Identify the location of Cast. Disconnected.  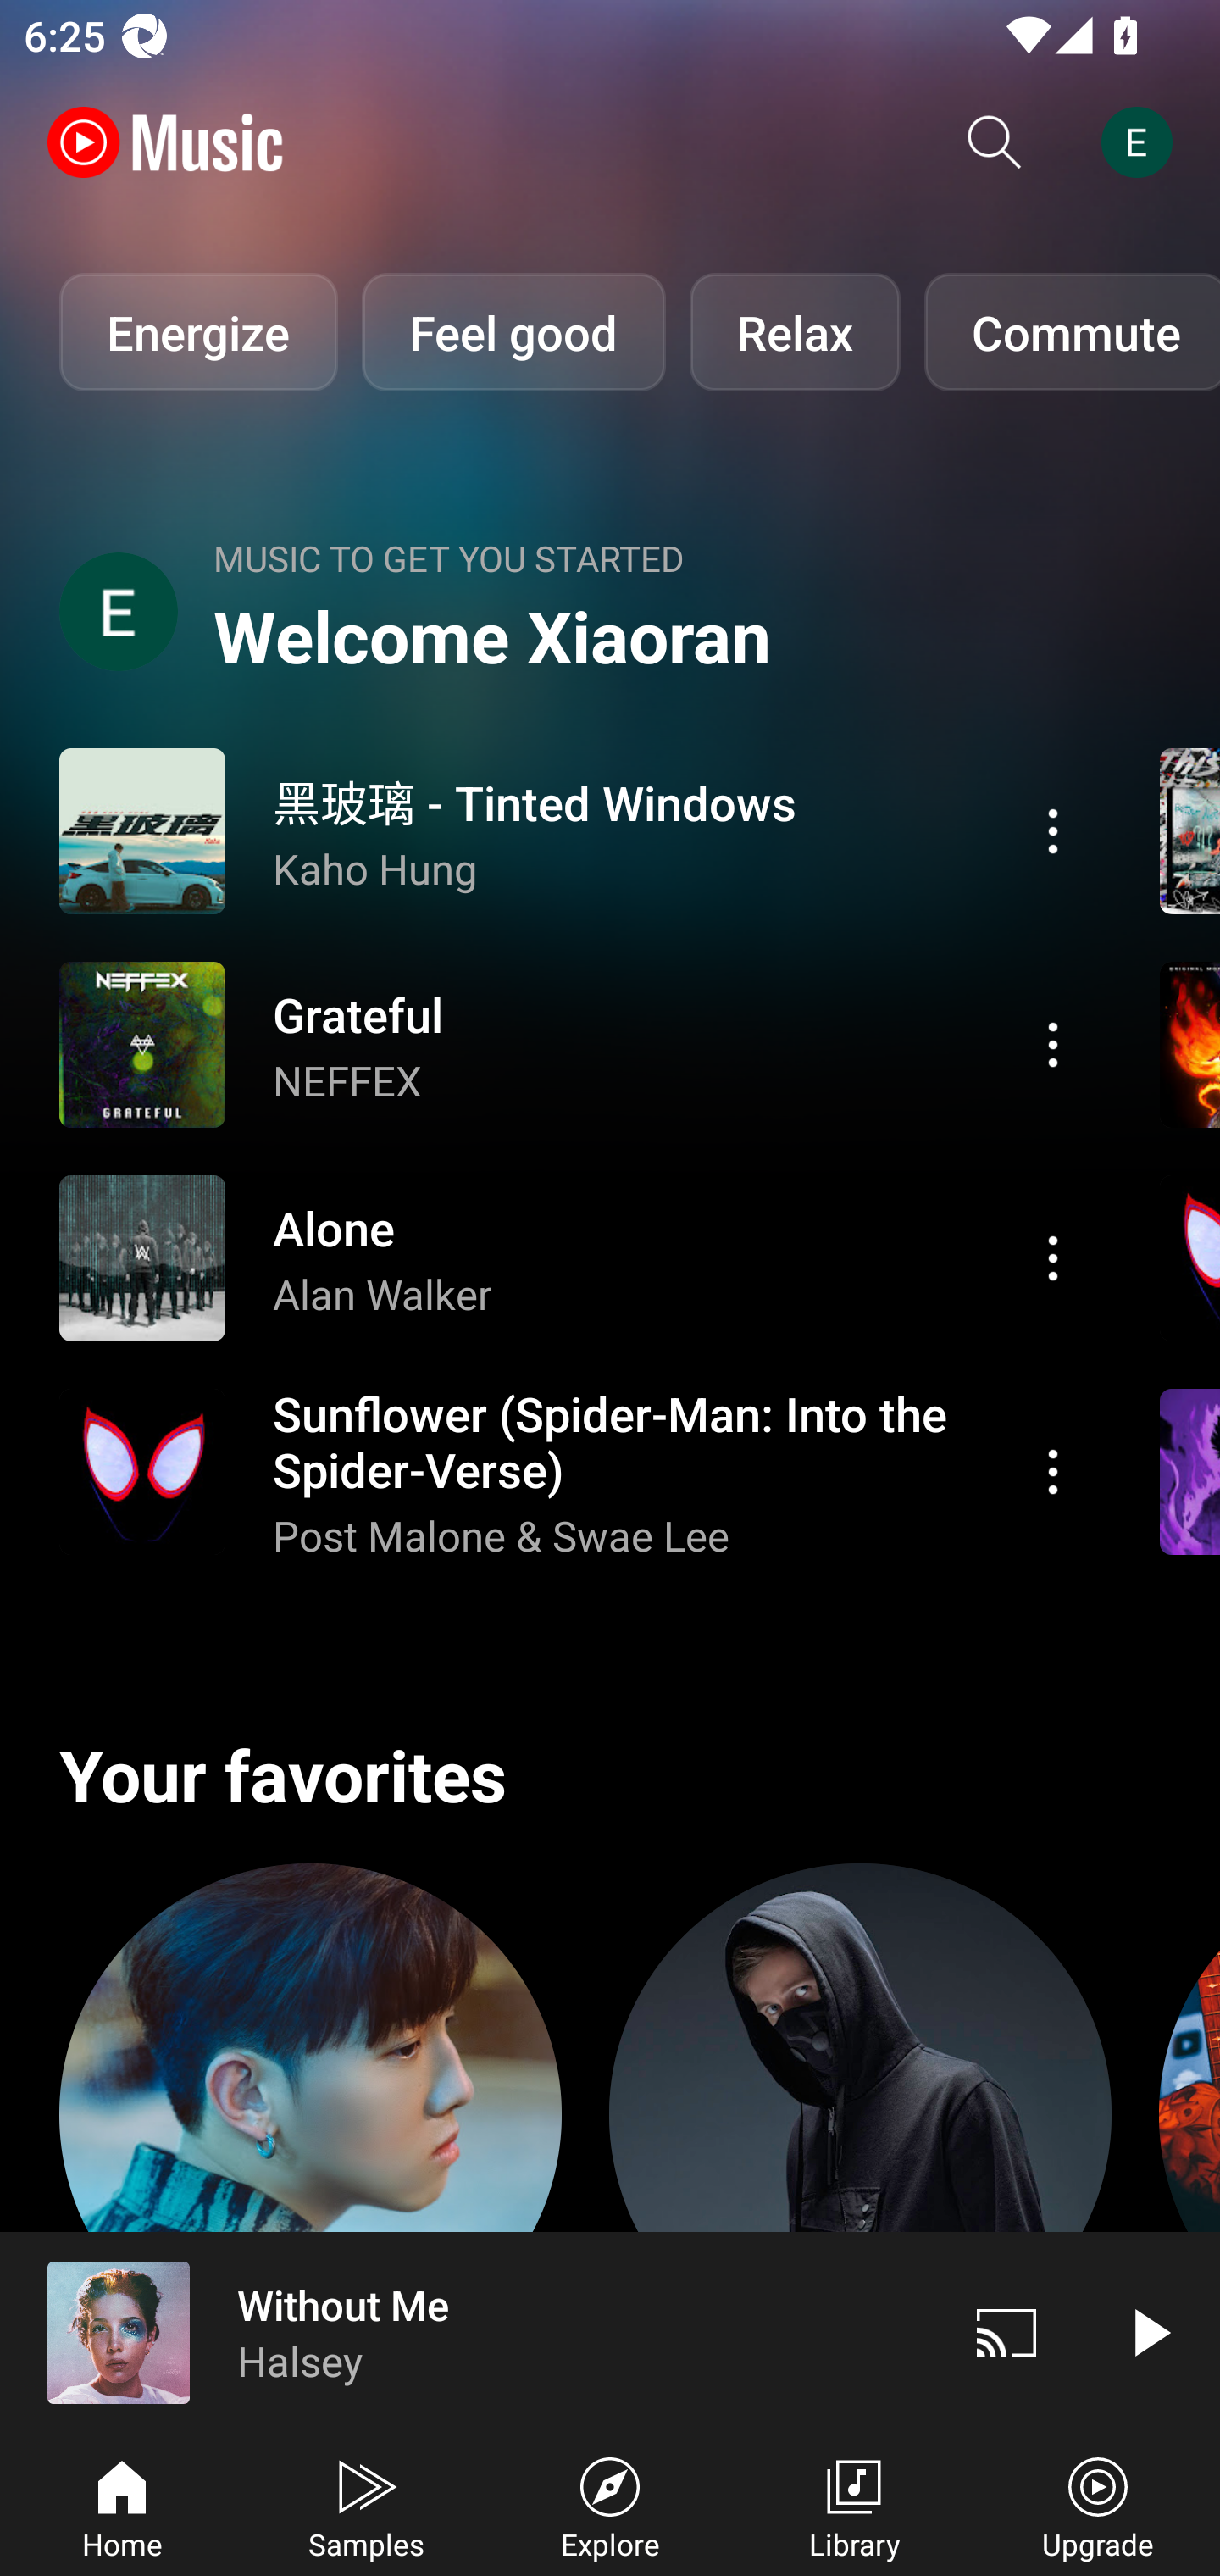
(1006, 2332).